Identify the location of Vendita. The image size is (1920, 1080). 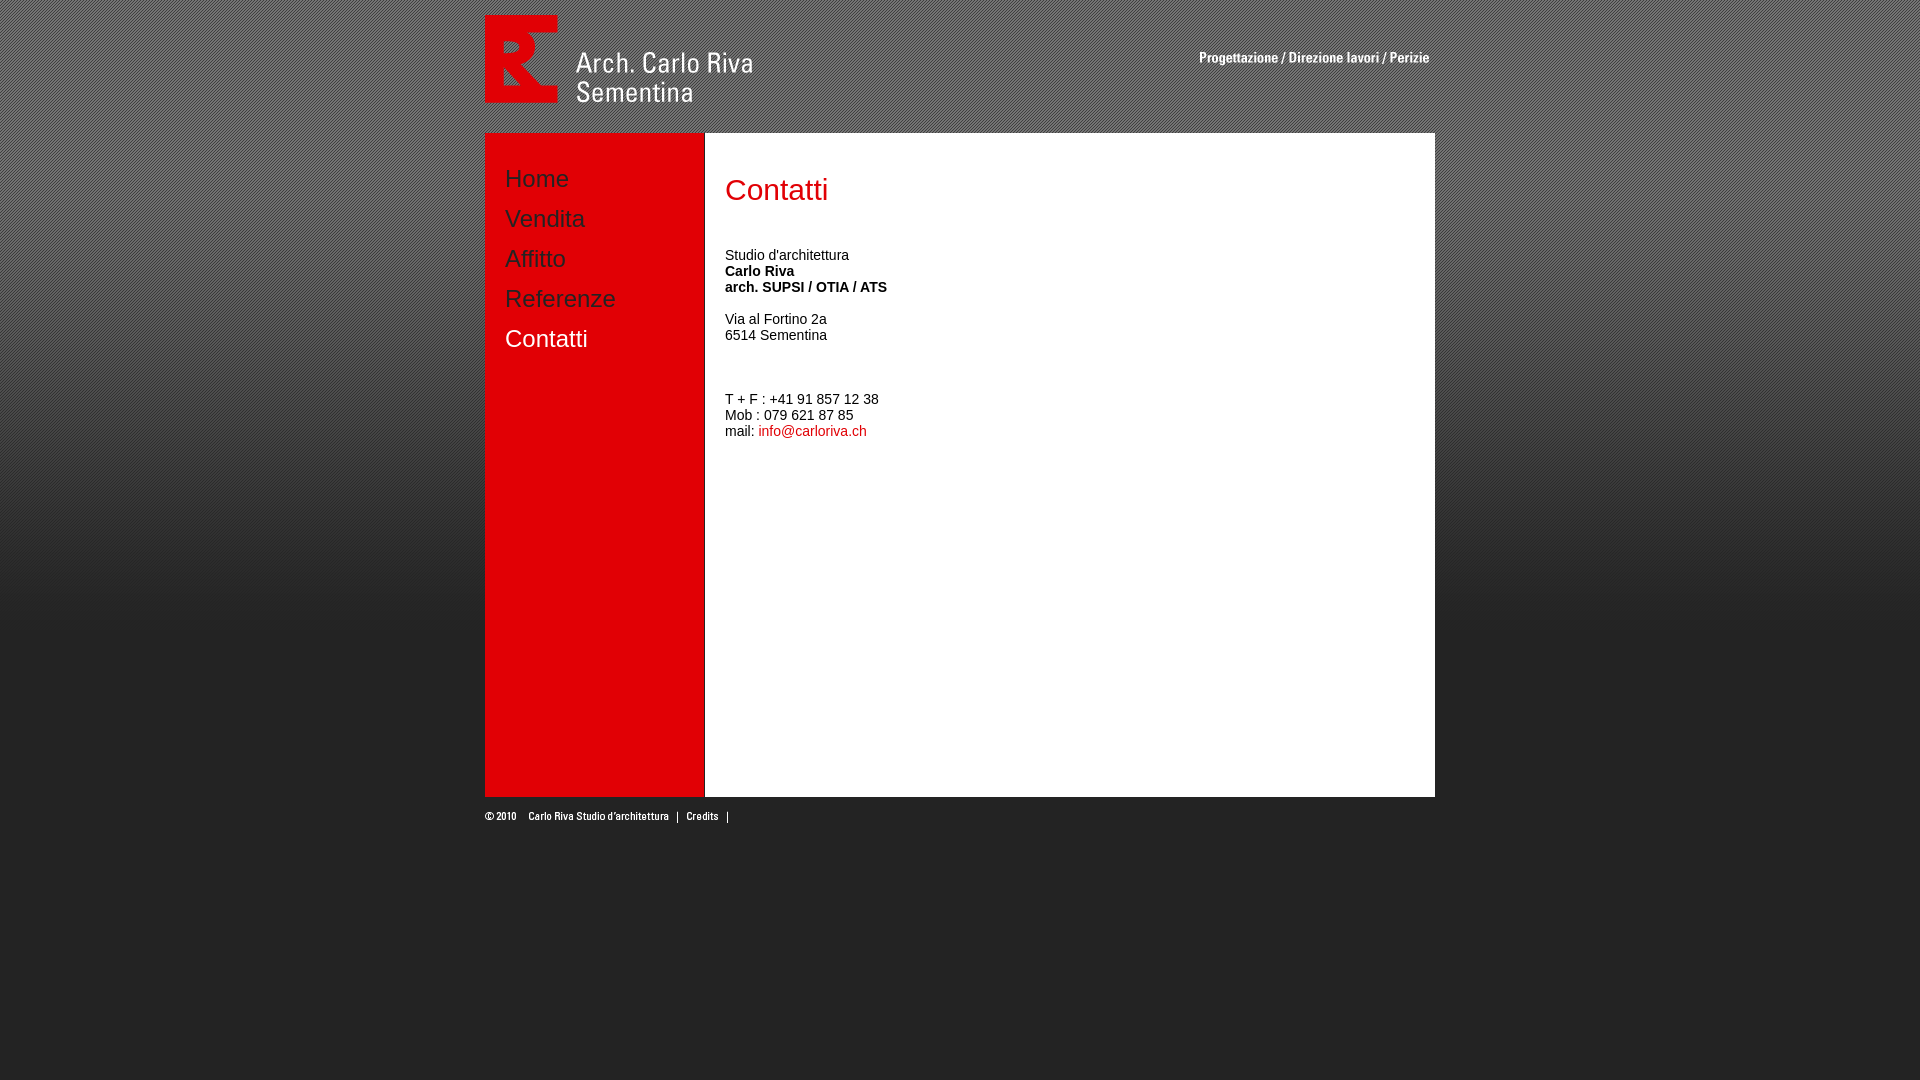
(544, 218).